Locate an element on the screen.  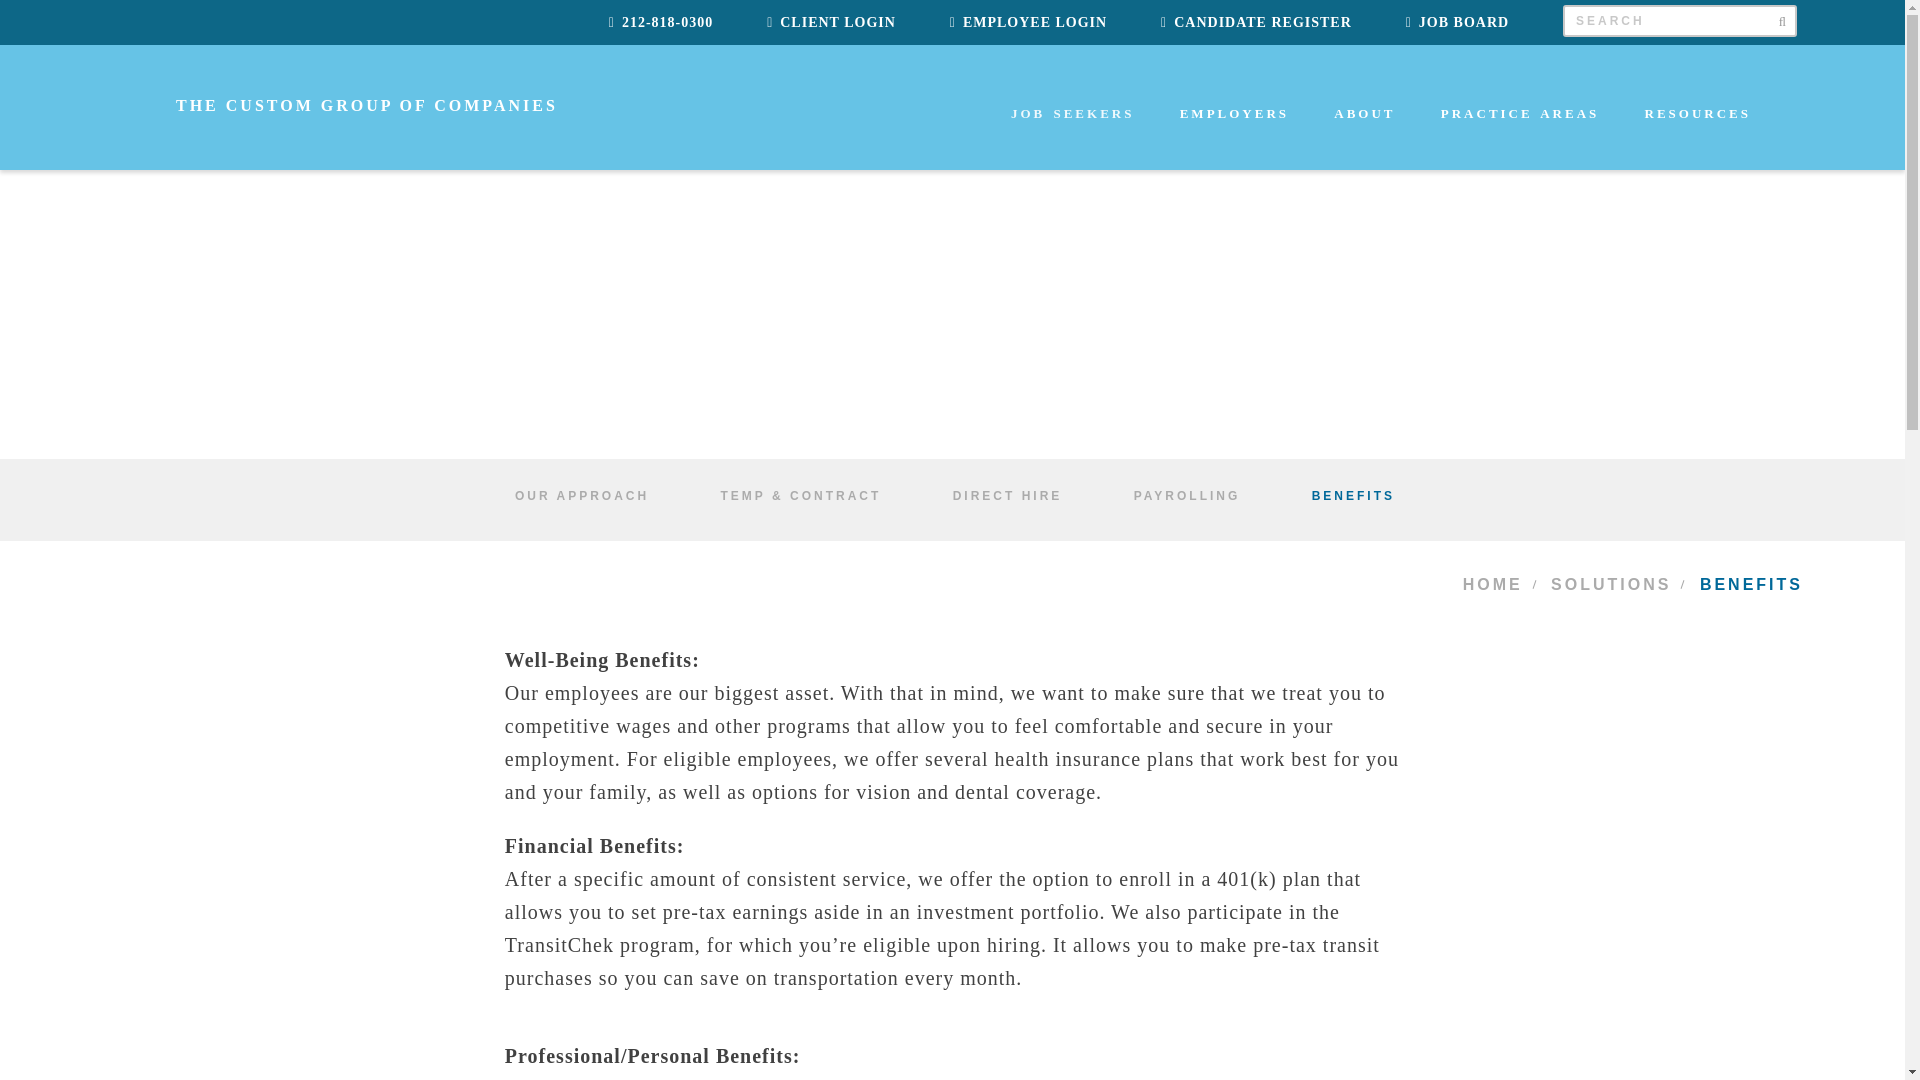
JOB BOARD is located at coordinates (1457, 22).